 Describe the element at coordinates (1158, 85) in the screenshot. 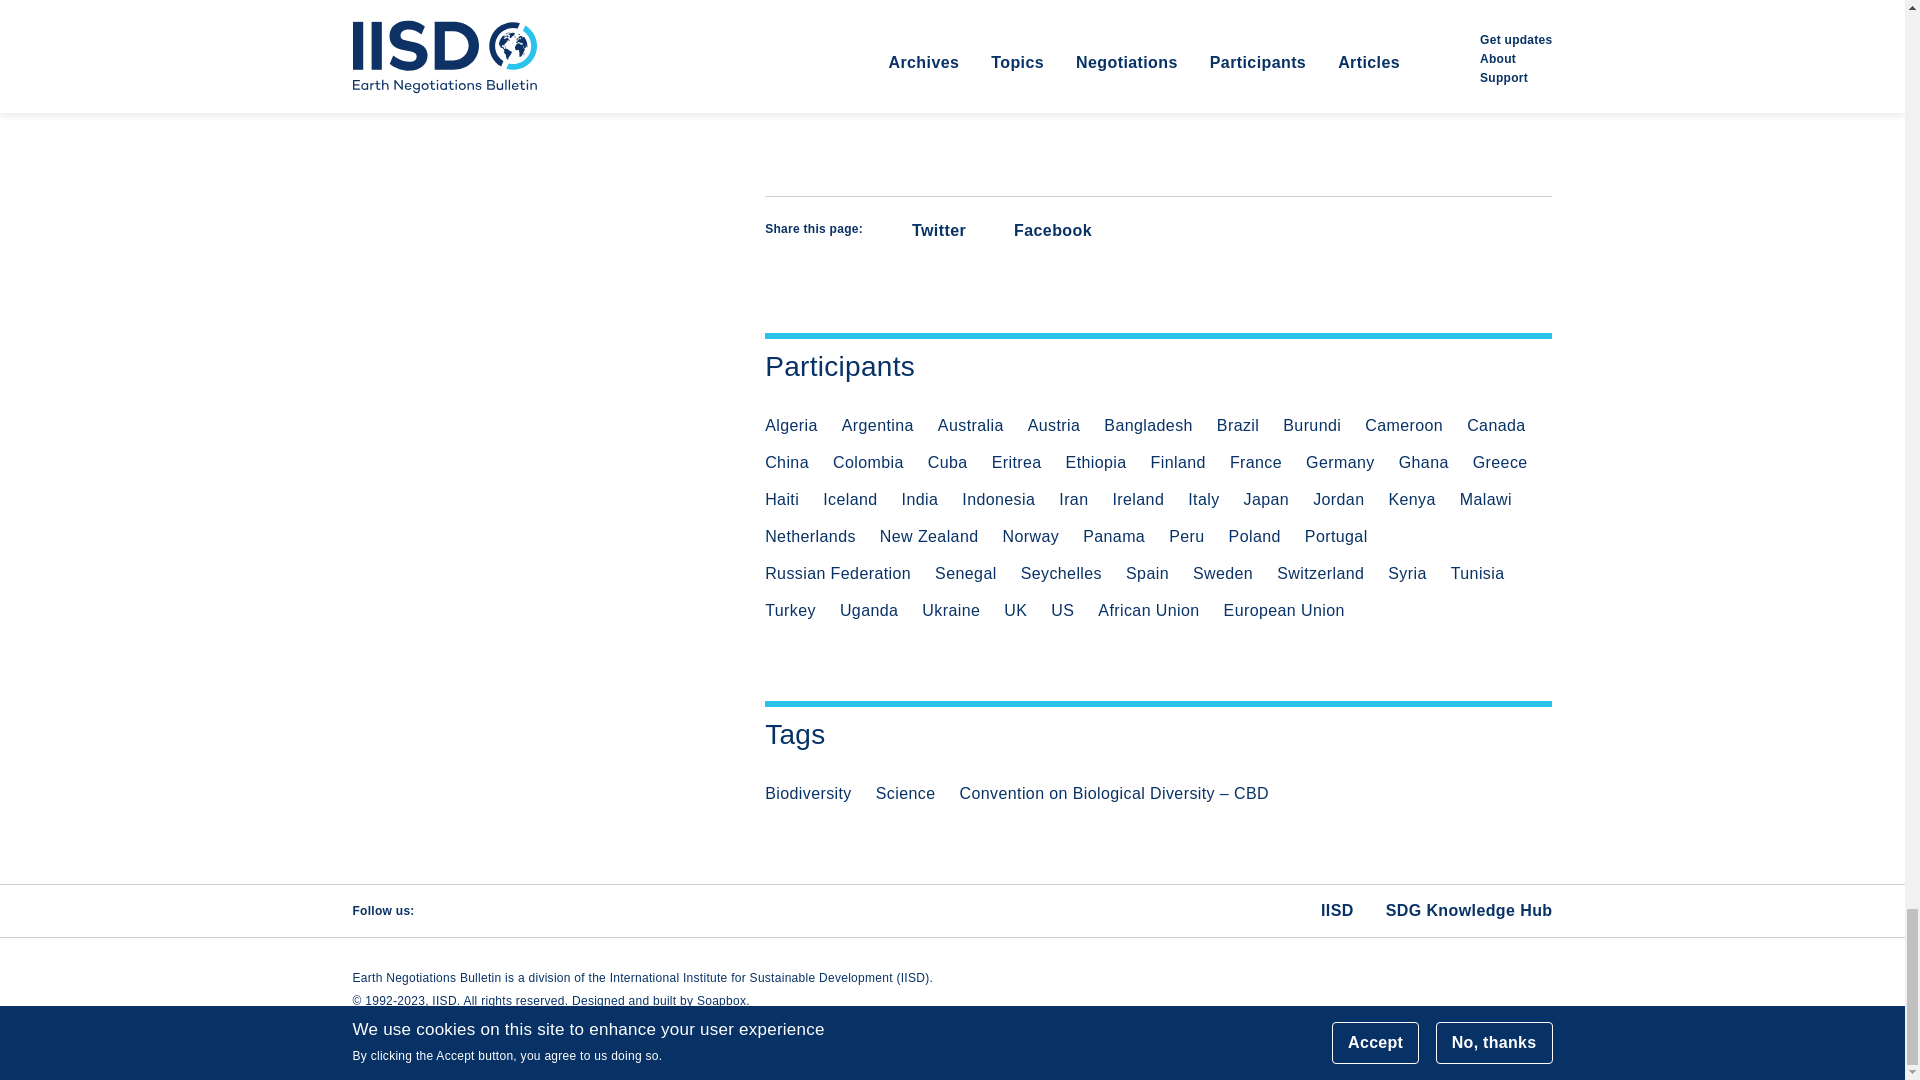

I see `Masthead` at that location.